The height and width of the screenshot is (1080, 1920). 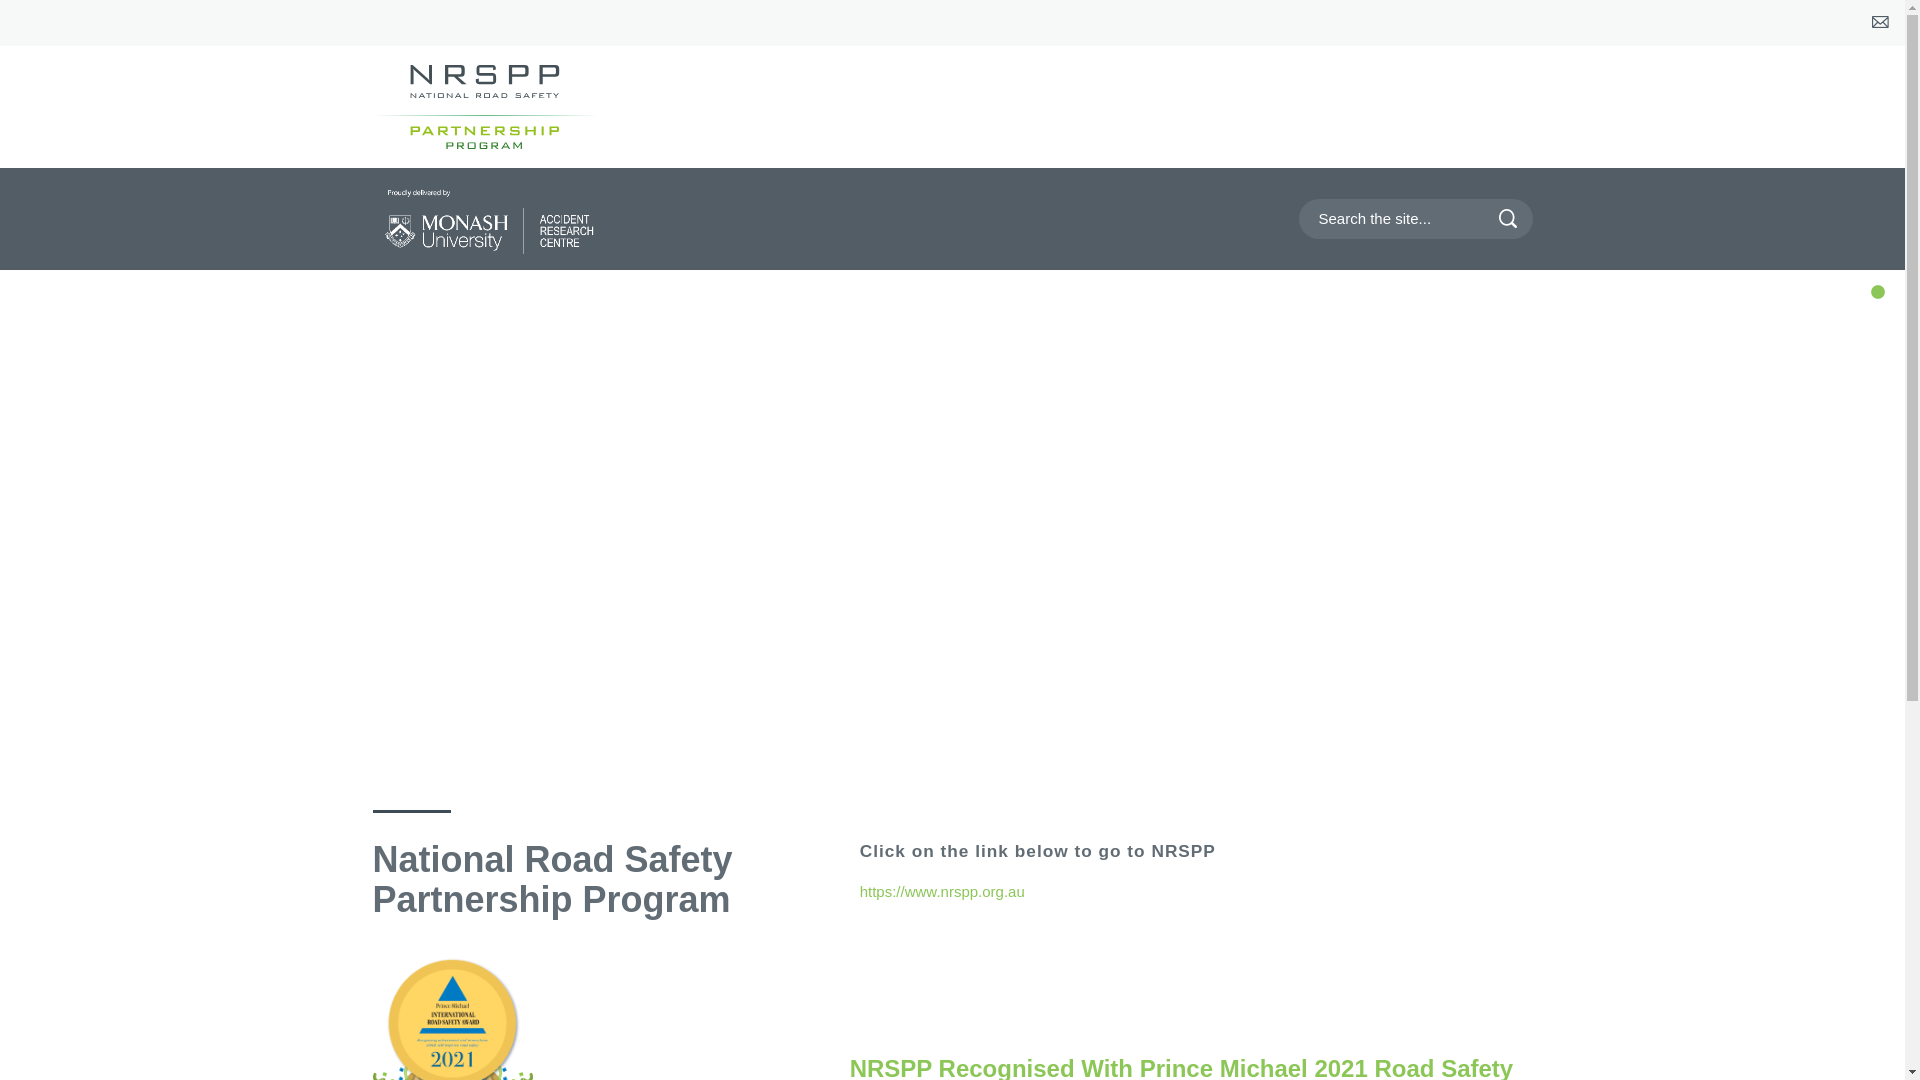 I want to click on https://nrspp.com.au, so click(x=502, y=107).